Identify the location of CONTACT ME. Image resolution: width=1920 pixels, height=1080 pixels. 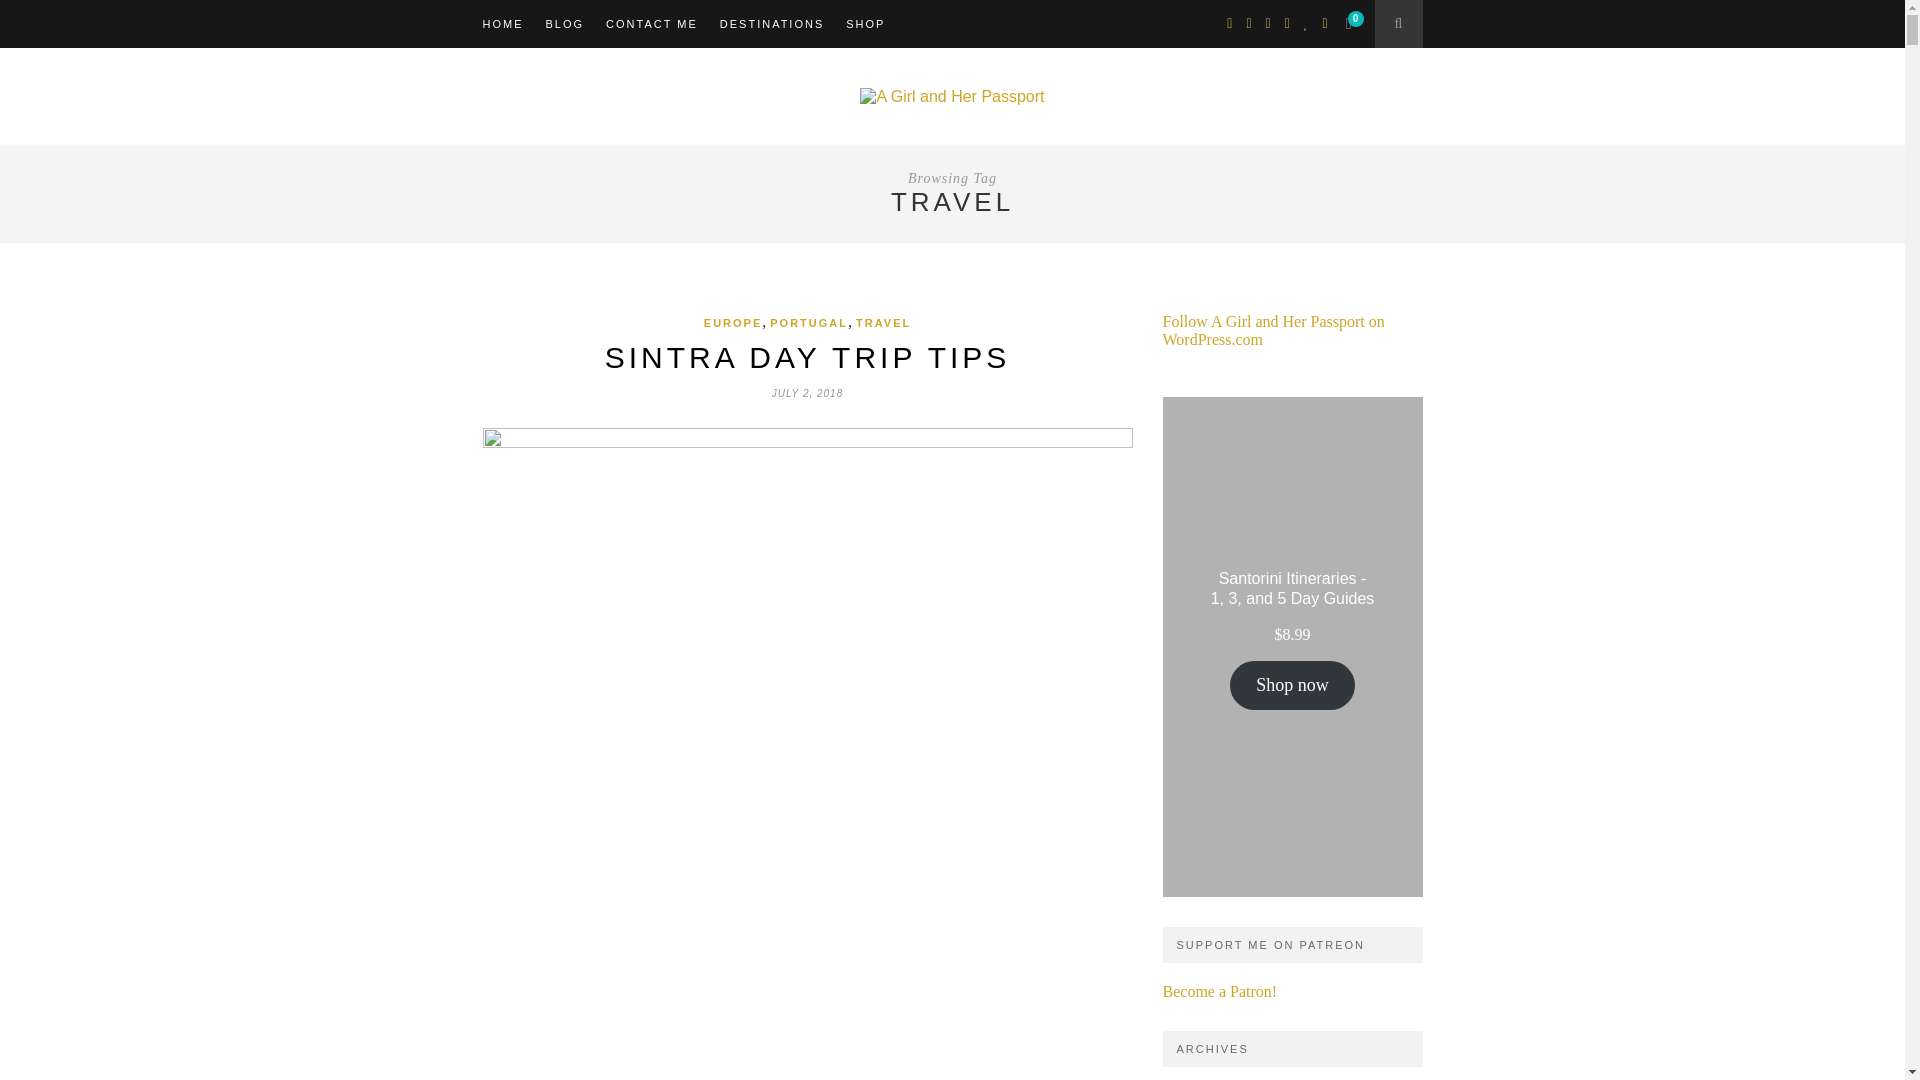
(652, 24).